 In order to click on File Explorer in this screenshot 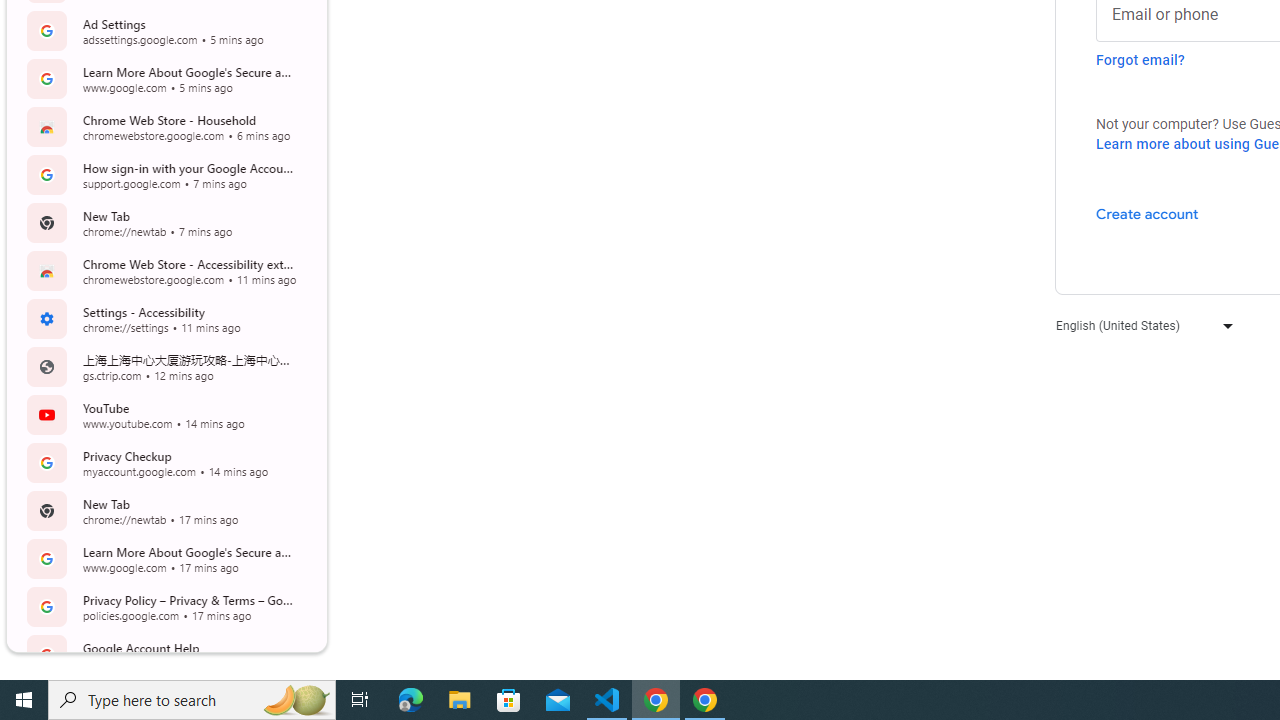, I will do `click(460, 700)`.